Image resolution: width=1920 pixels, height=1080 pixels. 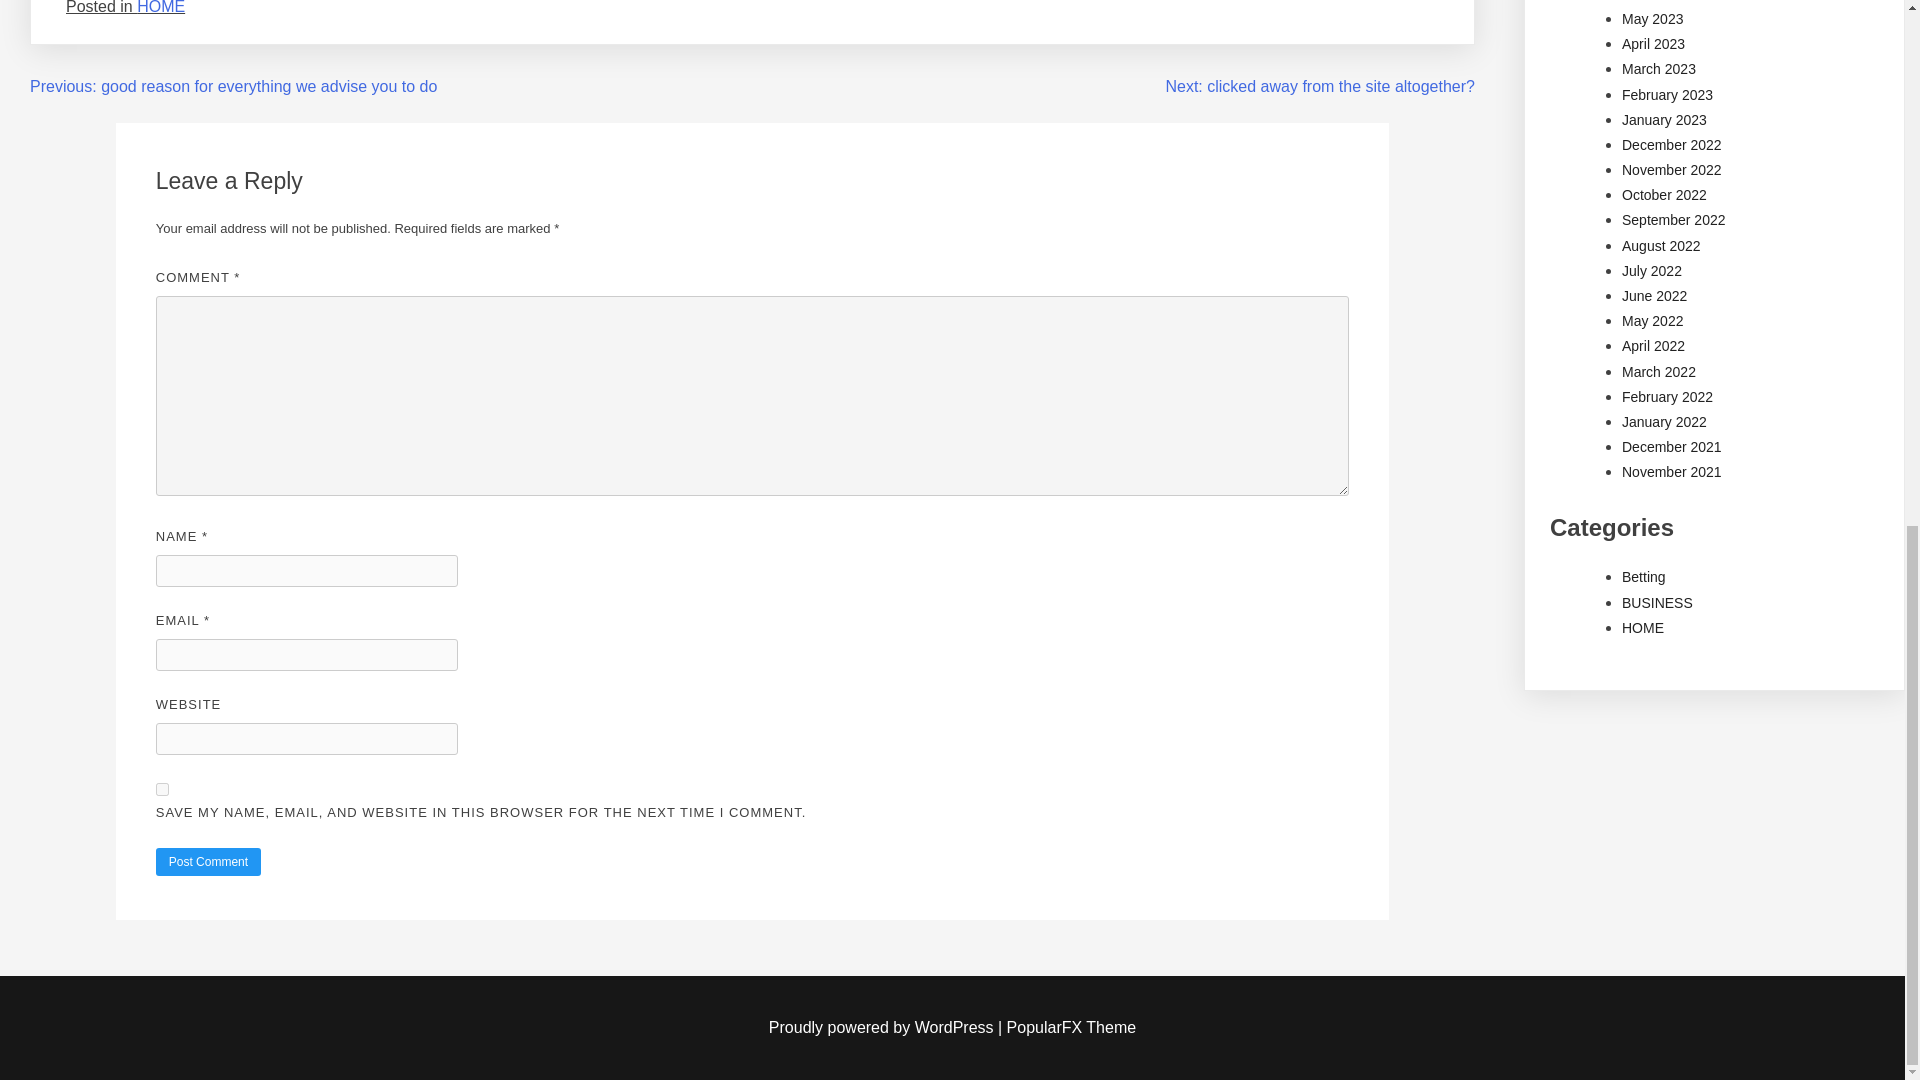 I want to click on Previous: good reason for everything we advise you to do, so click(x=234, y=86).